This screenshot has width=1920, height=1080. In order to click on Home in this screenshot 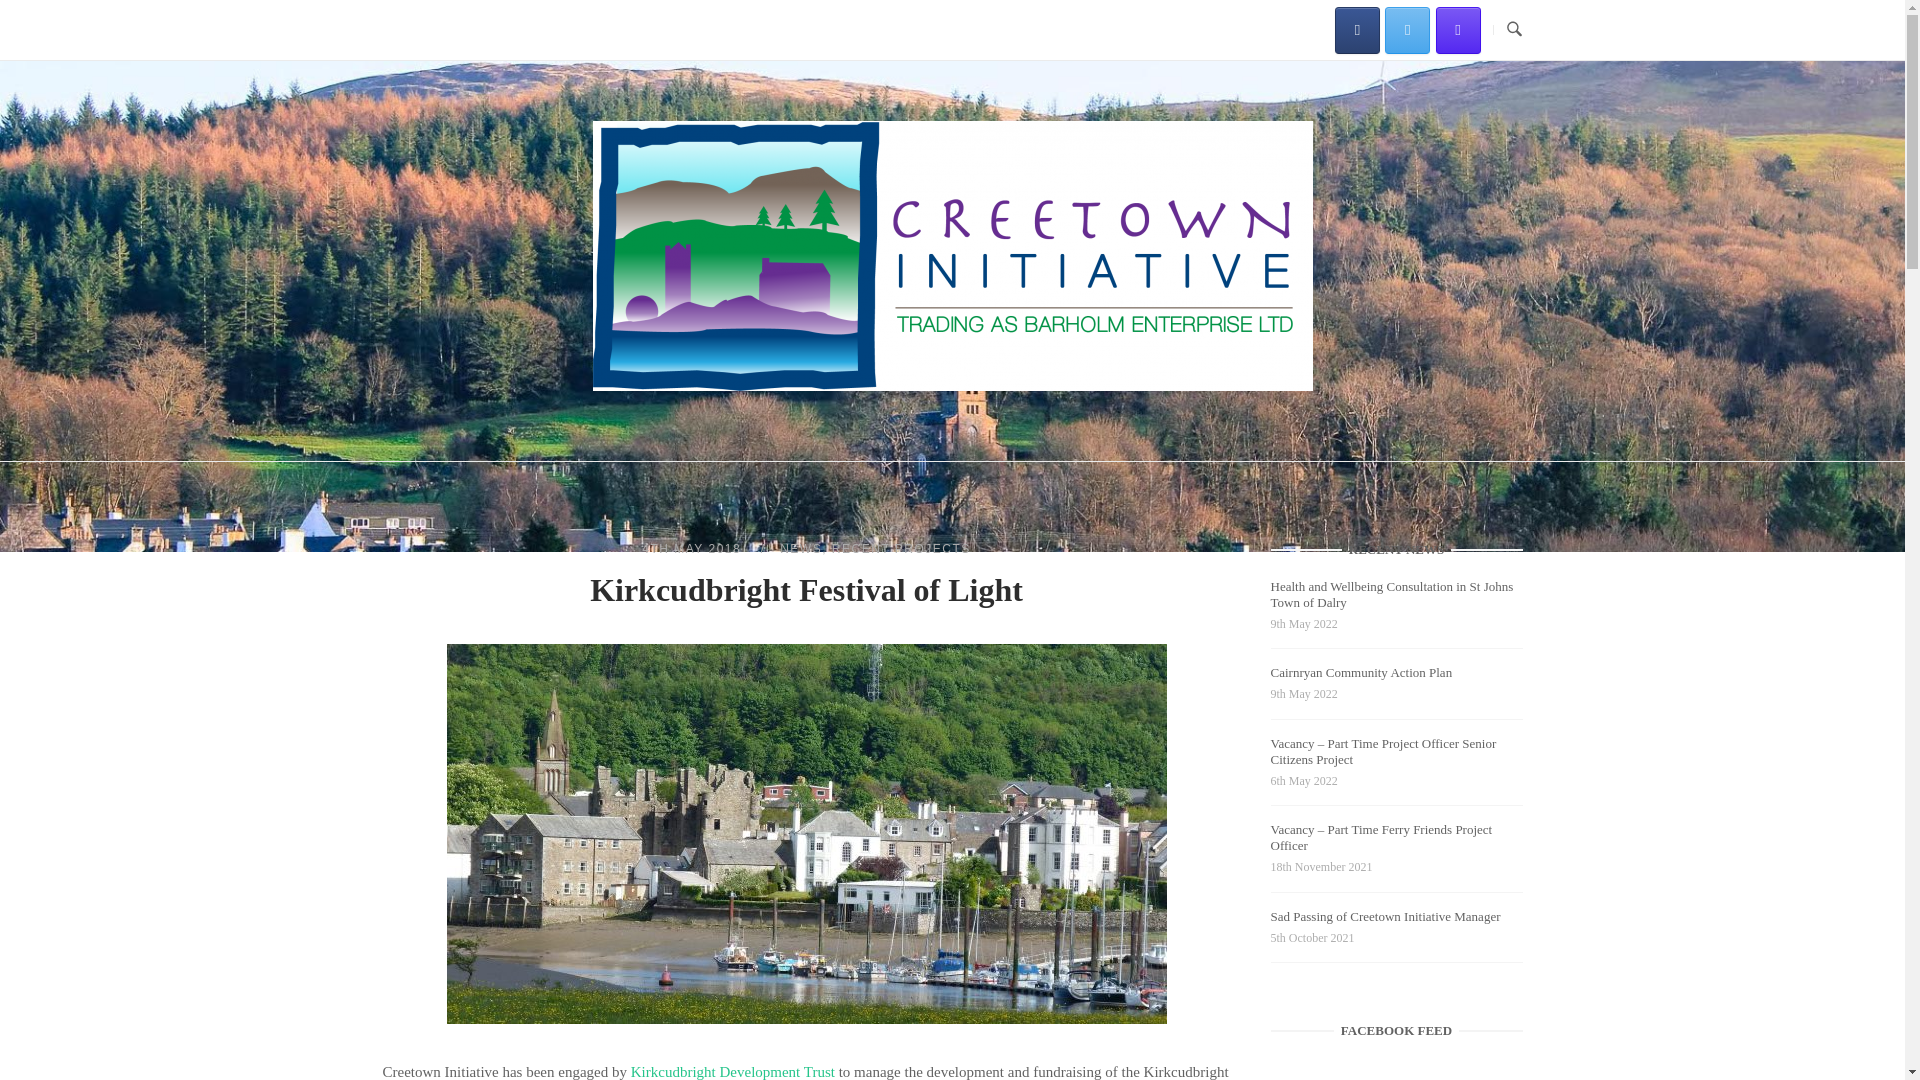, I will do `click(951, 386)`.